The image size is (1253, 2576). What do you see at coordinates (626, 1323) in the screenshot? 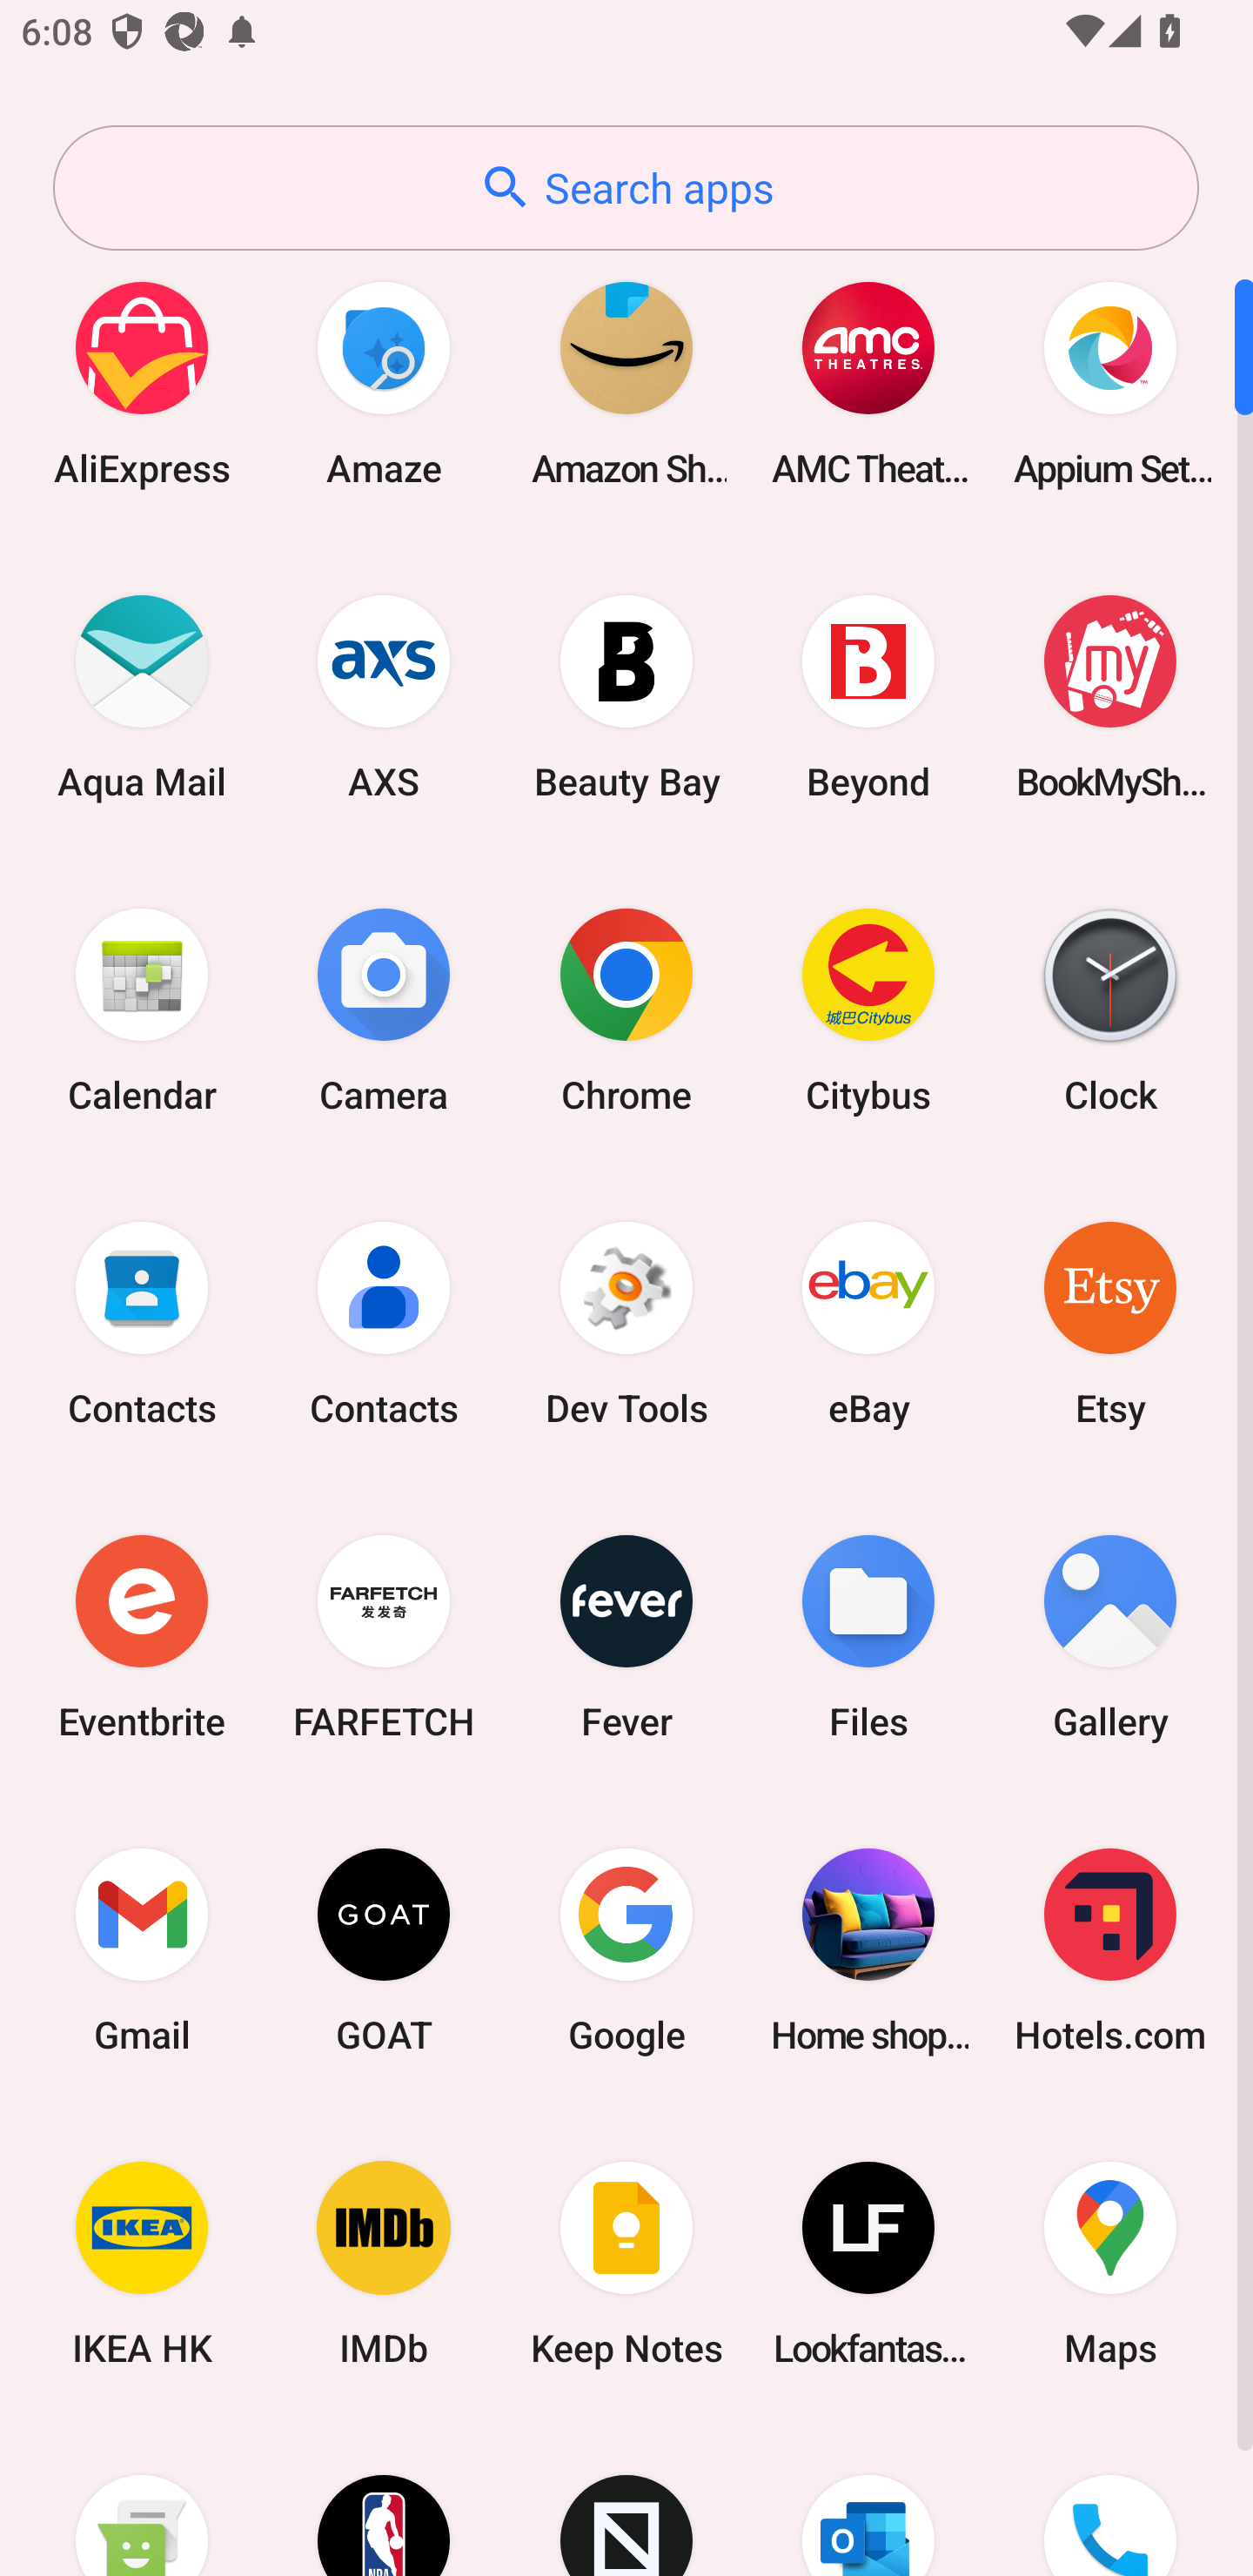
I see `Dev Tools` at bounding box center [626, 1323].